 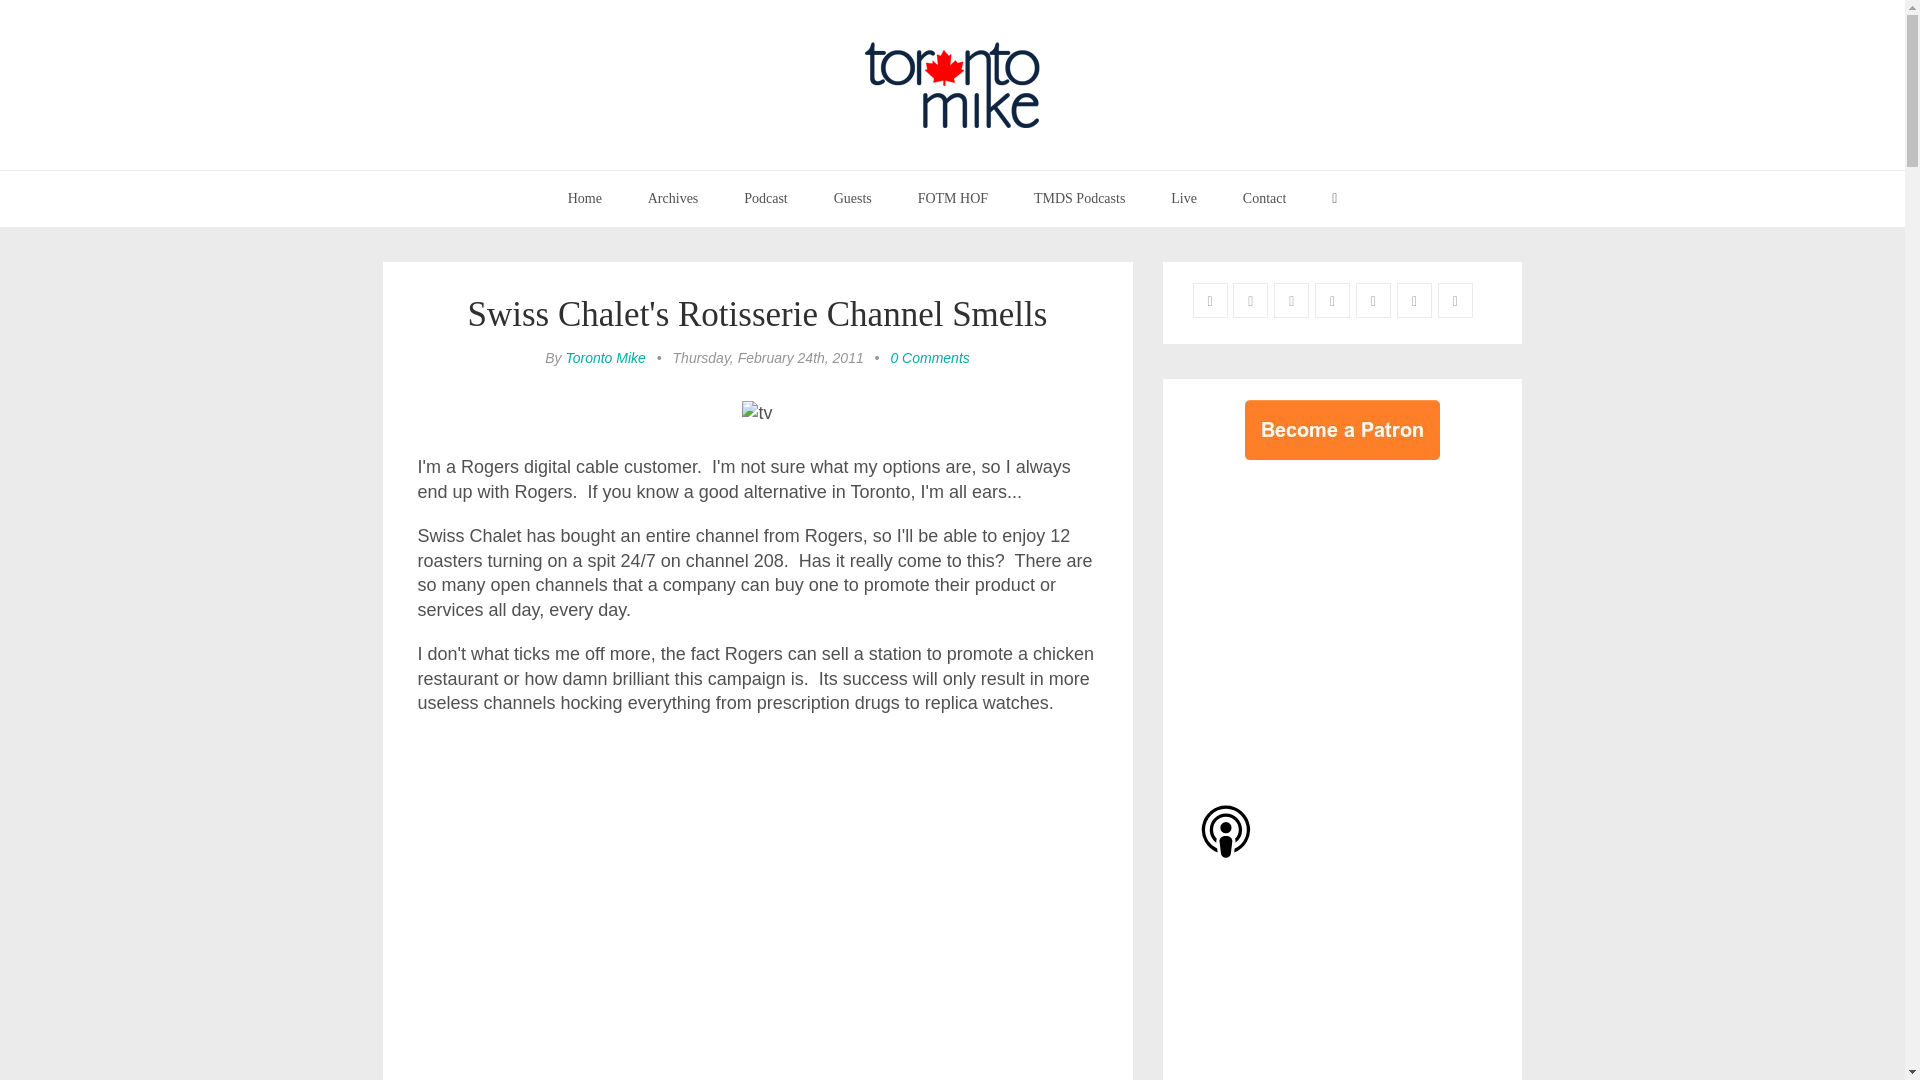 What do you see at coordinates (1264, 198) in the screenshot?
I see `Contact` at bounding box center [1264, 198].